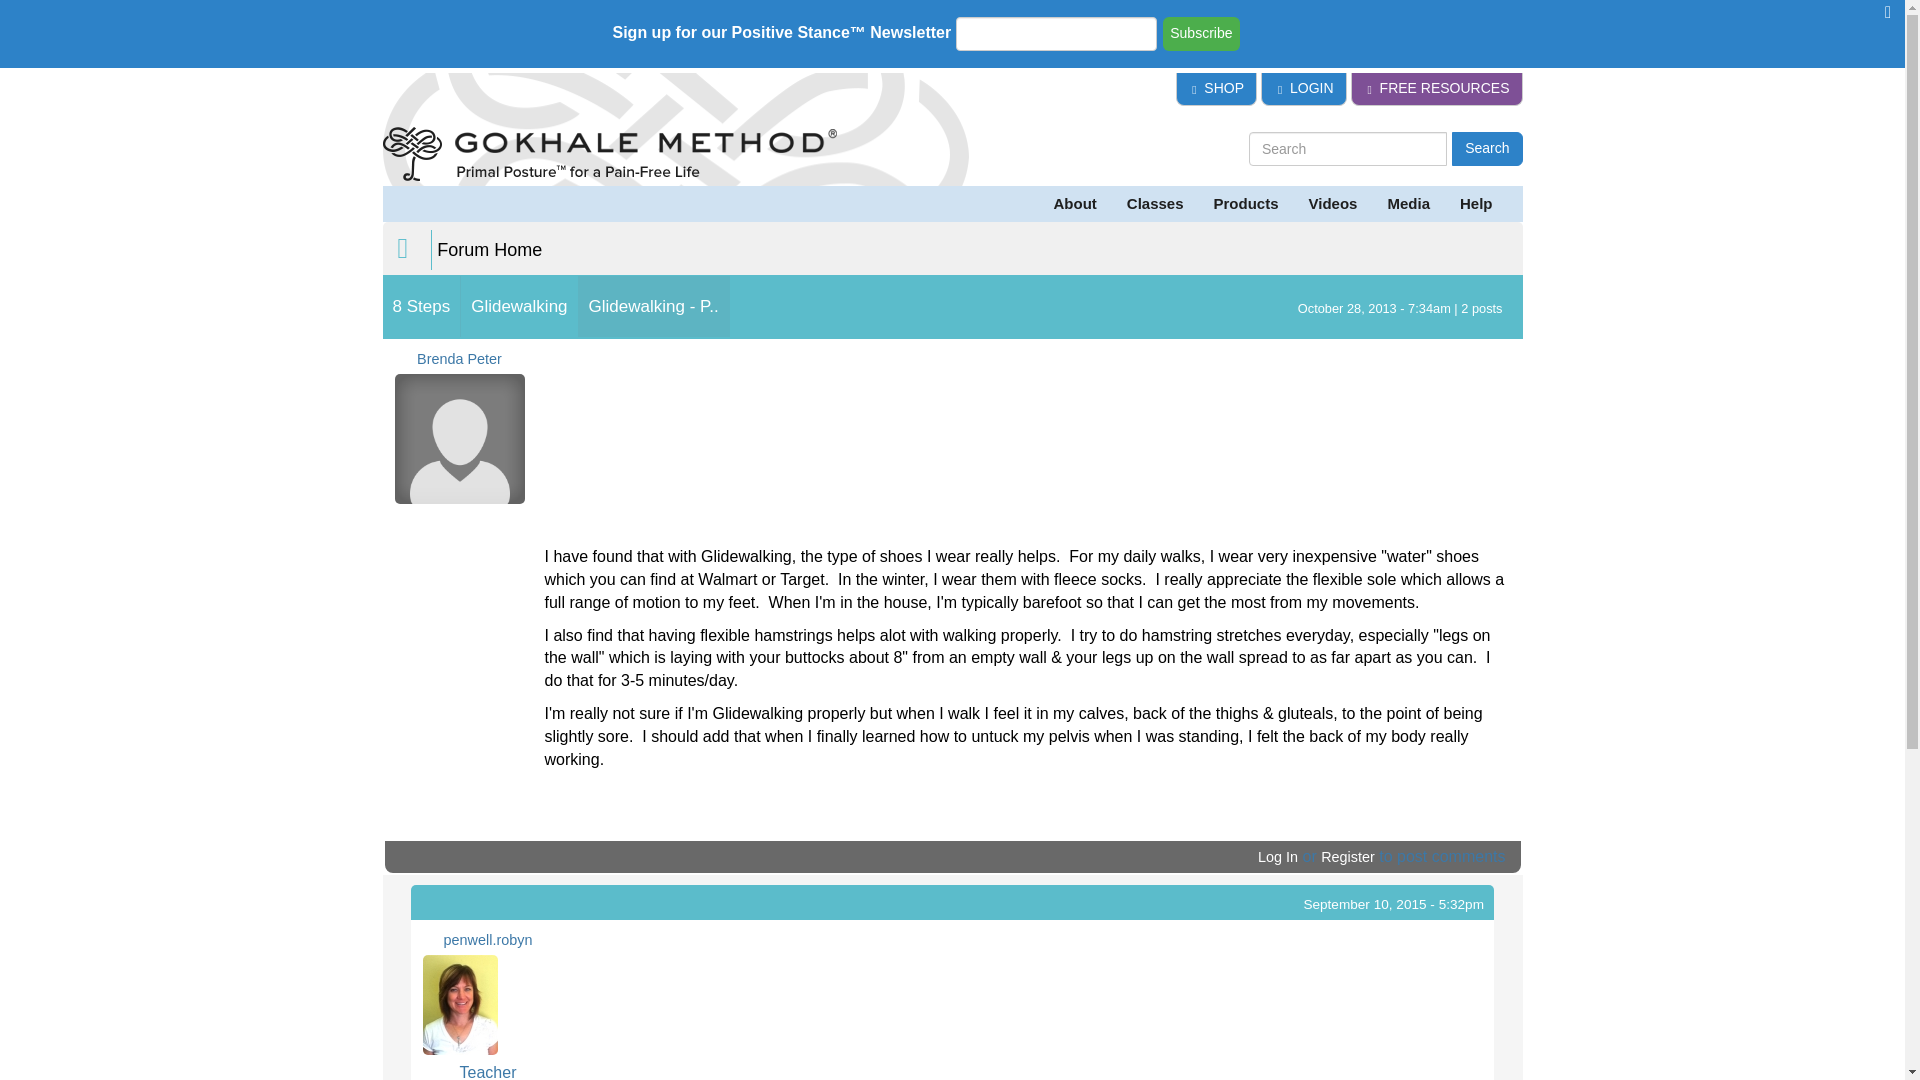 This screenshot has height=1080, width=1920. I want to click on Products, so click(1246, 204).